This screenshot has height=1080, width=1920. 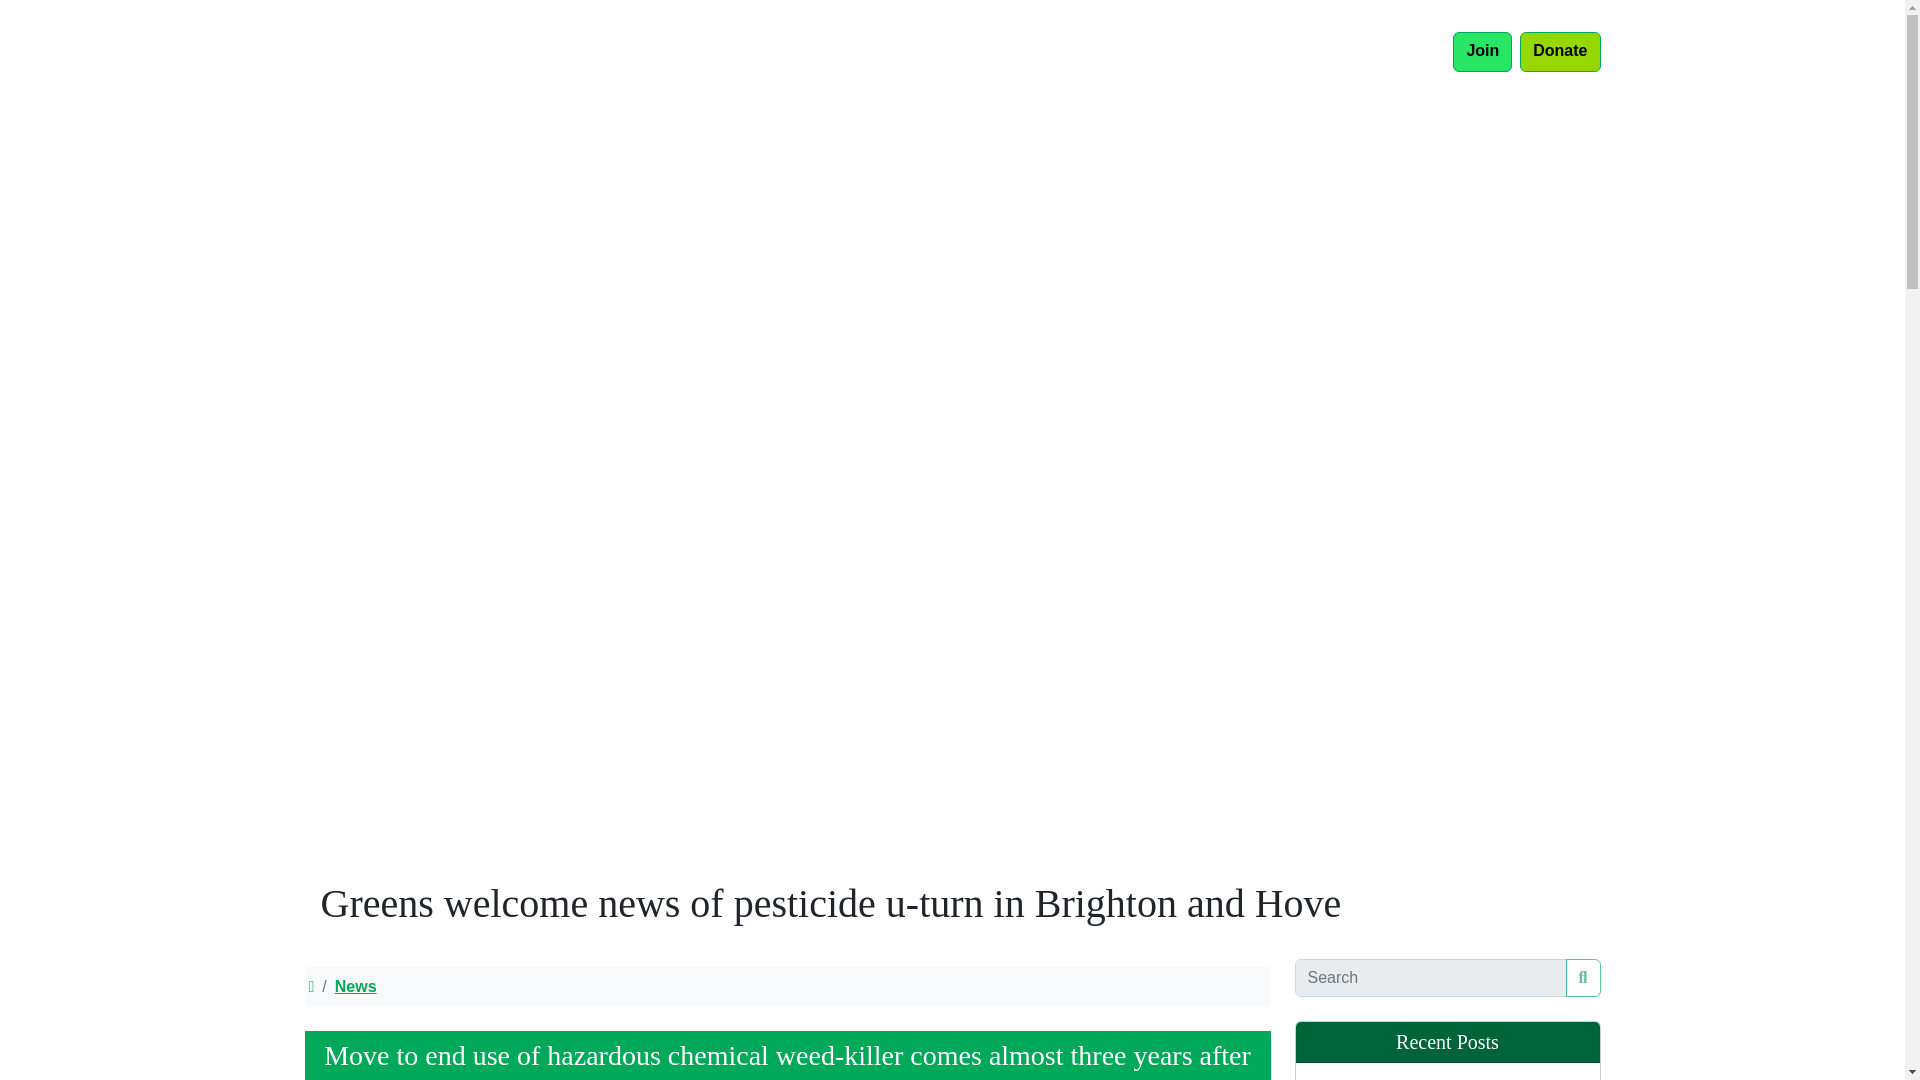 I want to click on News, so click(x=786, y=986).